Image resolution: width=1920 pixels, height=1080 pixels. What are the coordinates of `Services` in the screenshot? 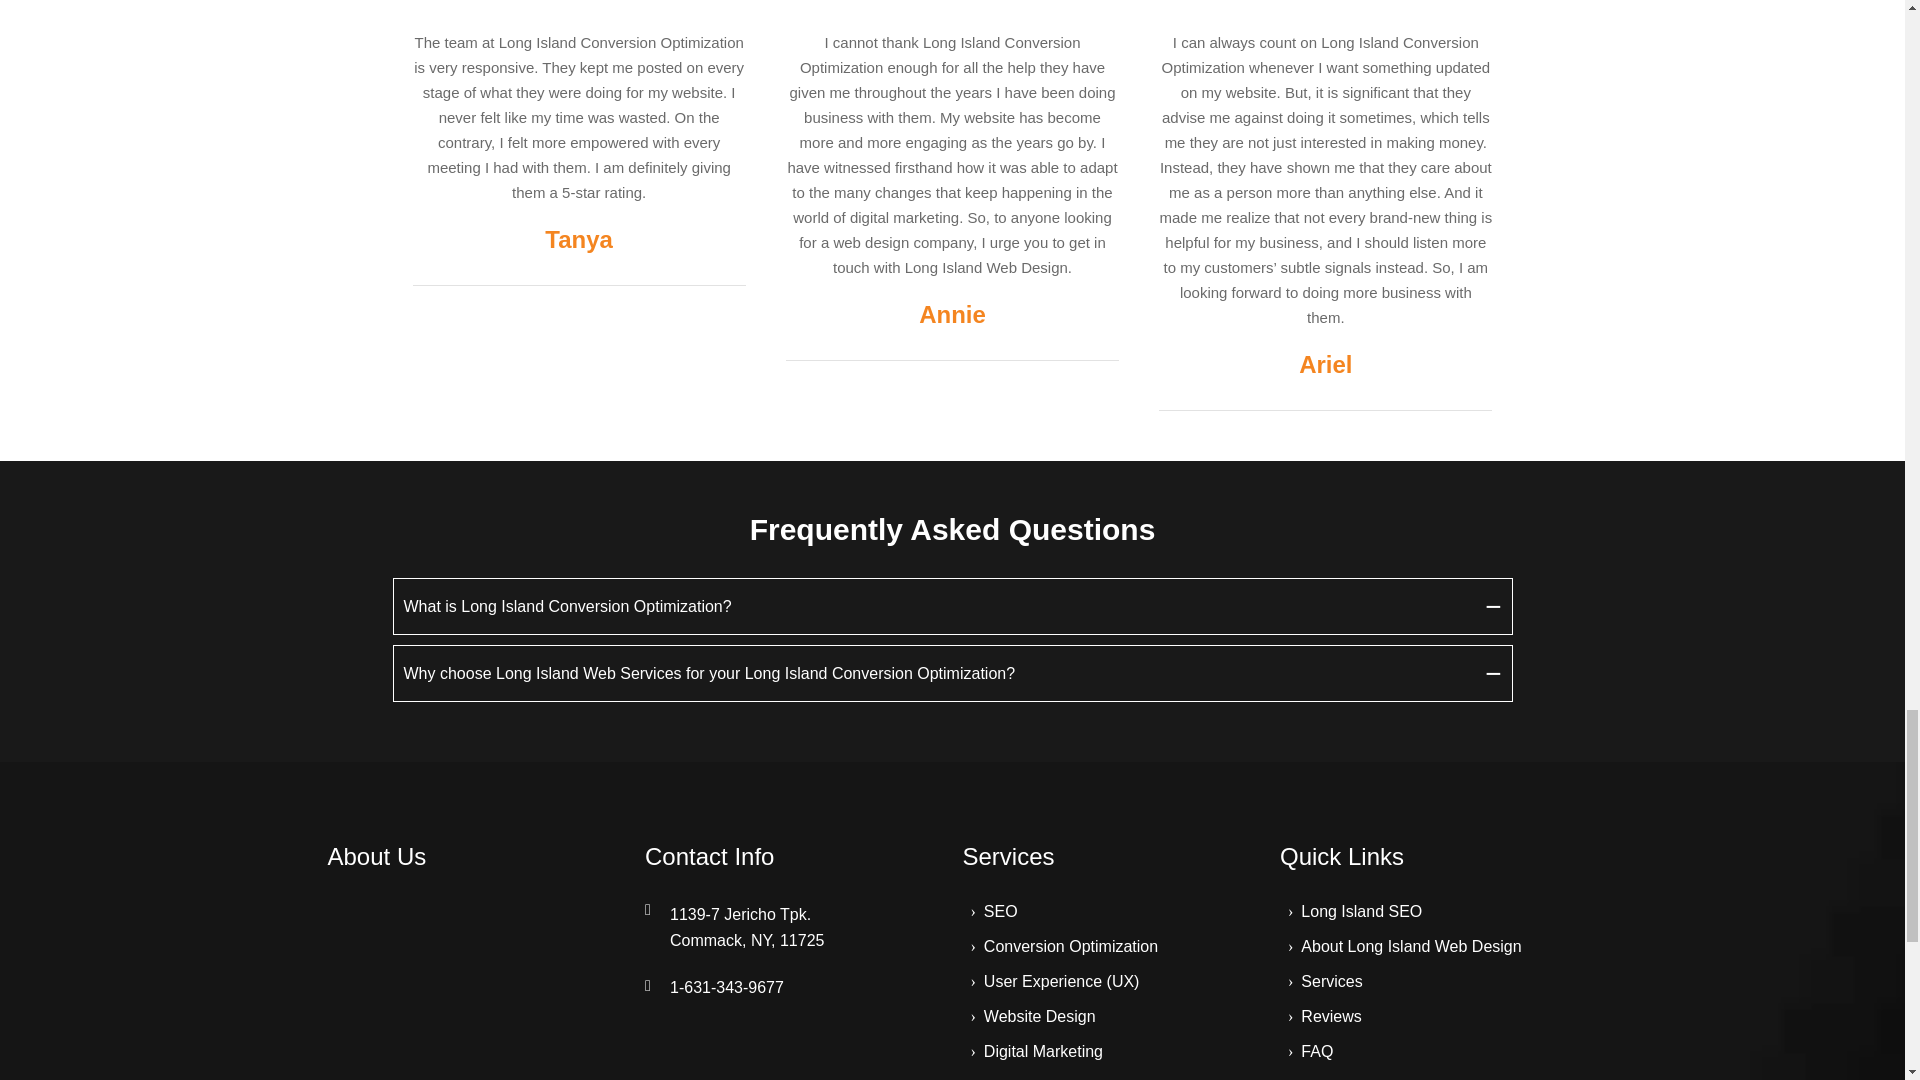 It's located at (1042, 1051).